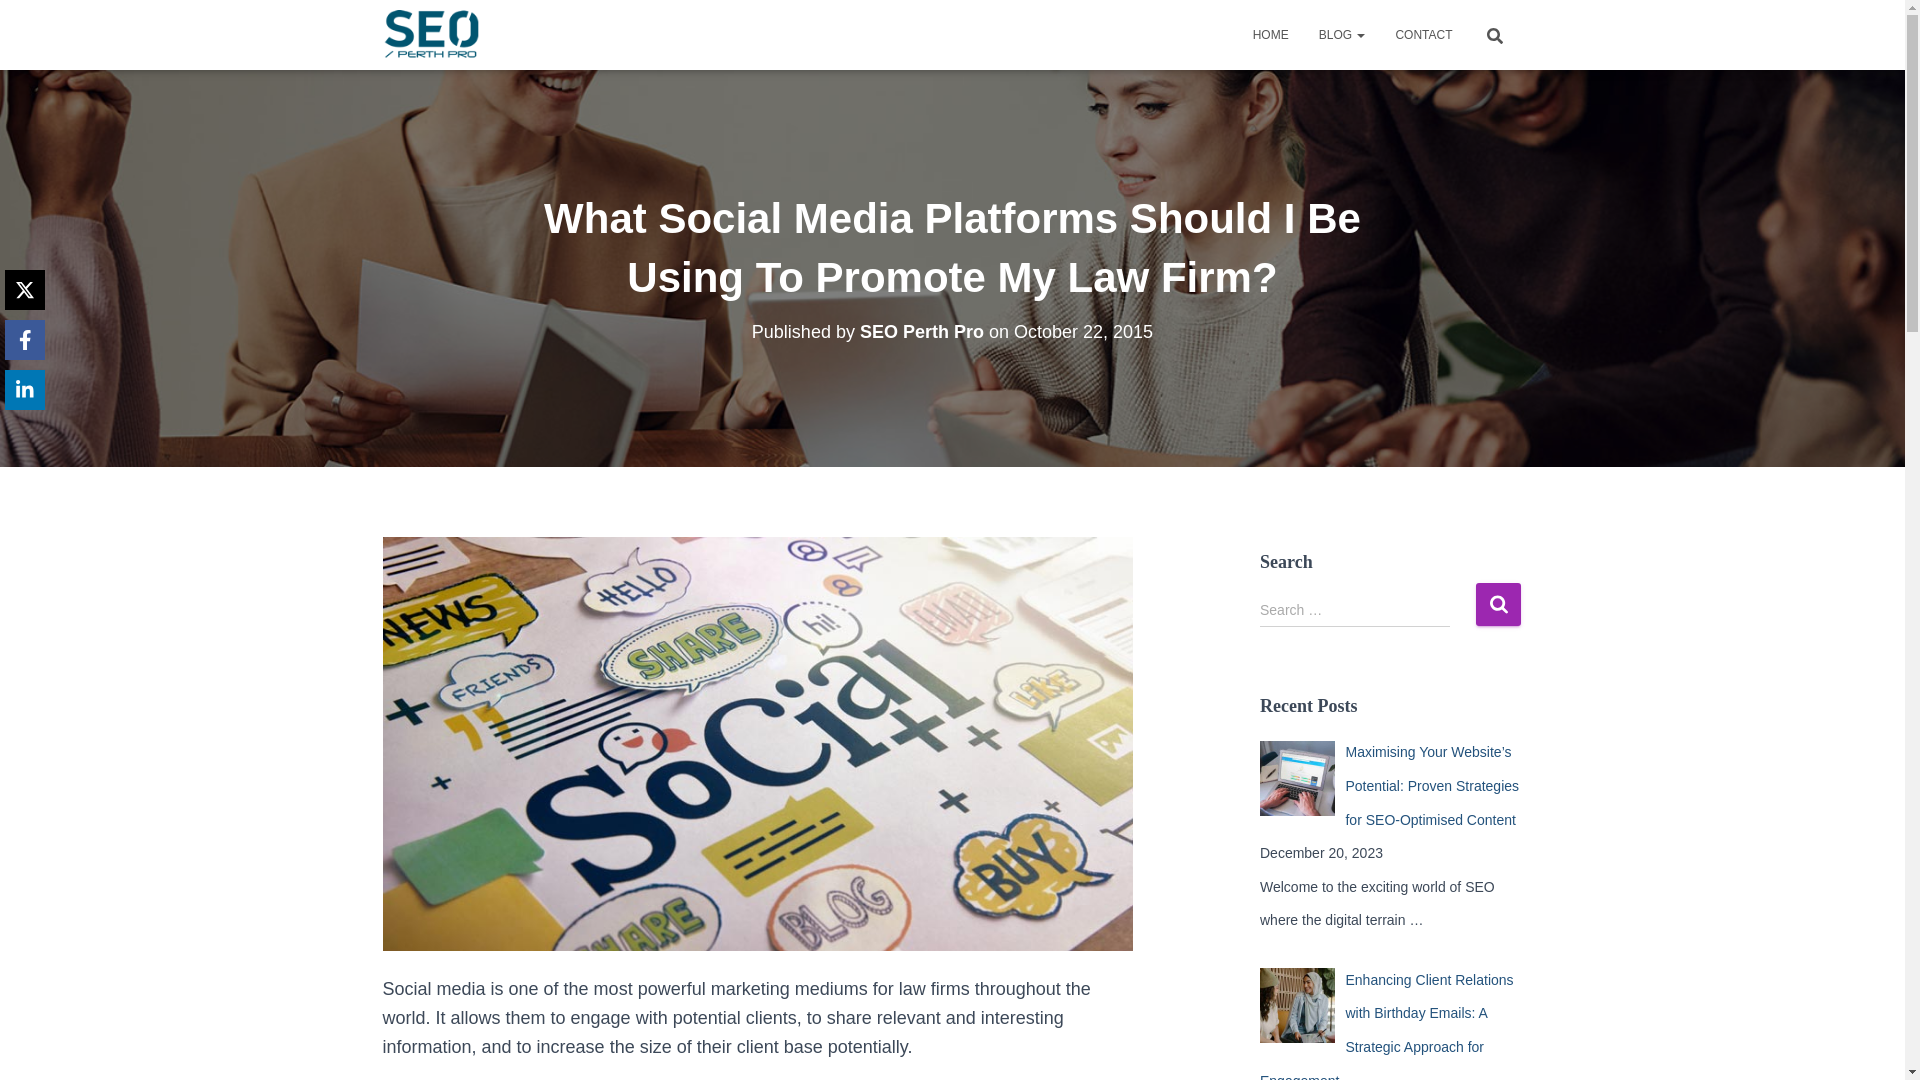 The width and height of the screenshot is (1920, 1080). What do you see at coordinates (922, 332) in the screenshot?
I see `SEO Perth Pro` at bounding box center [922, 332].